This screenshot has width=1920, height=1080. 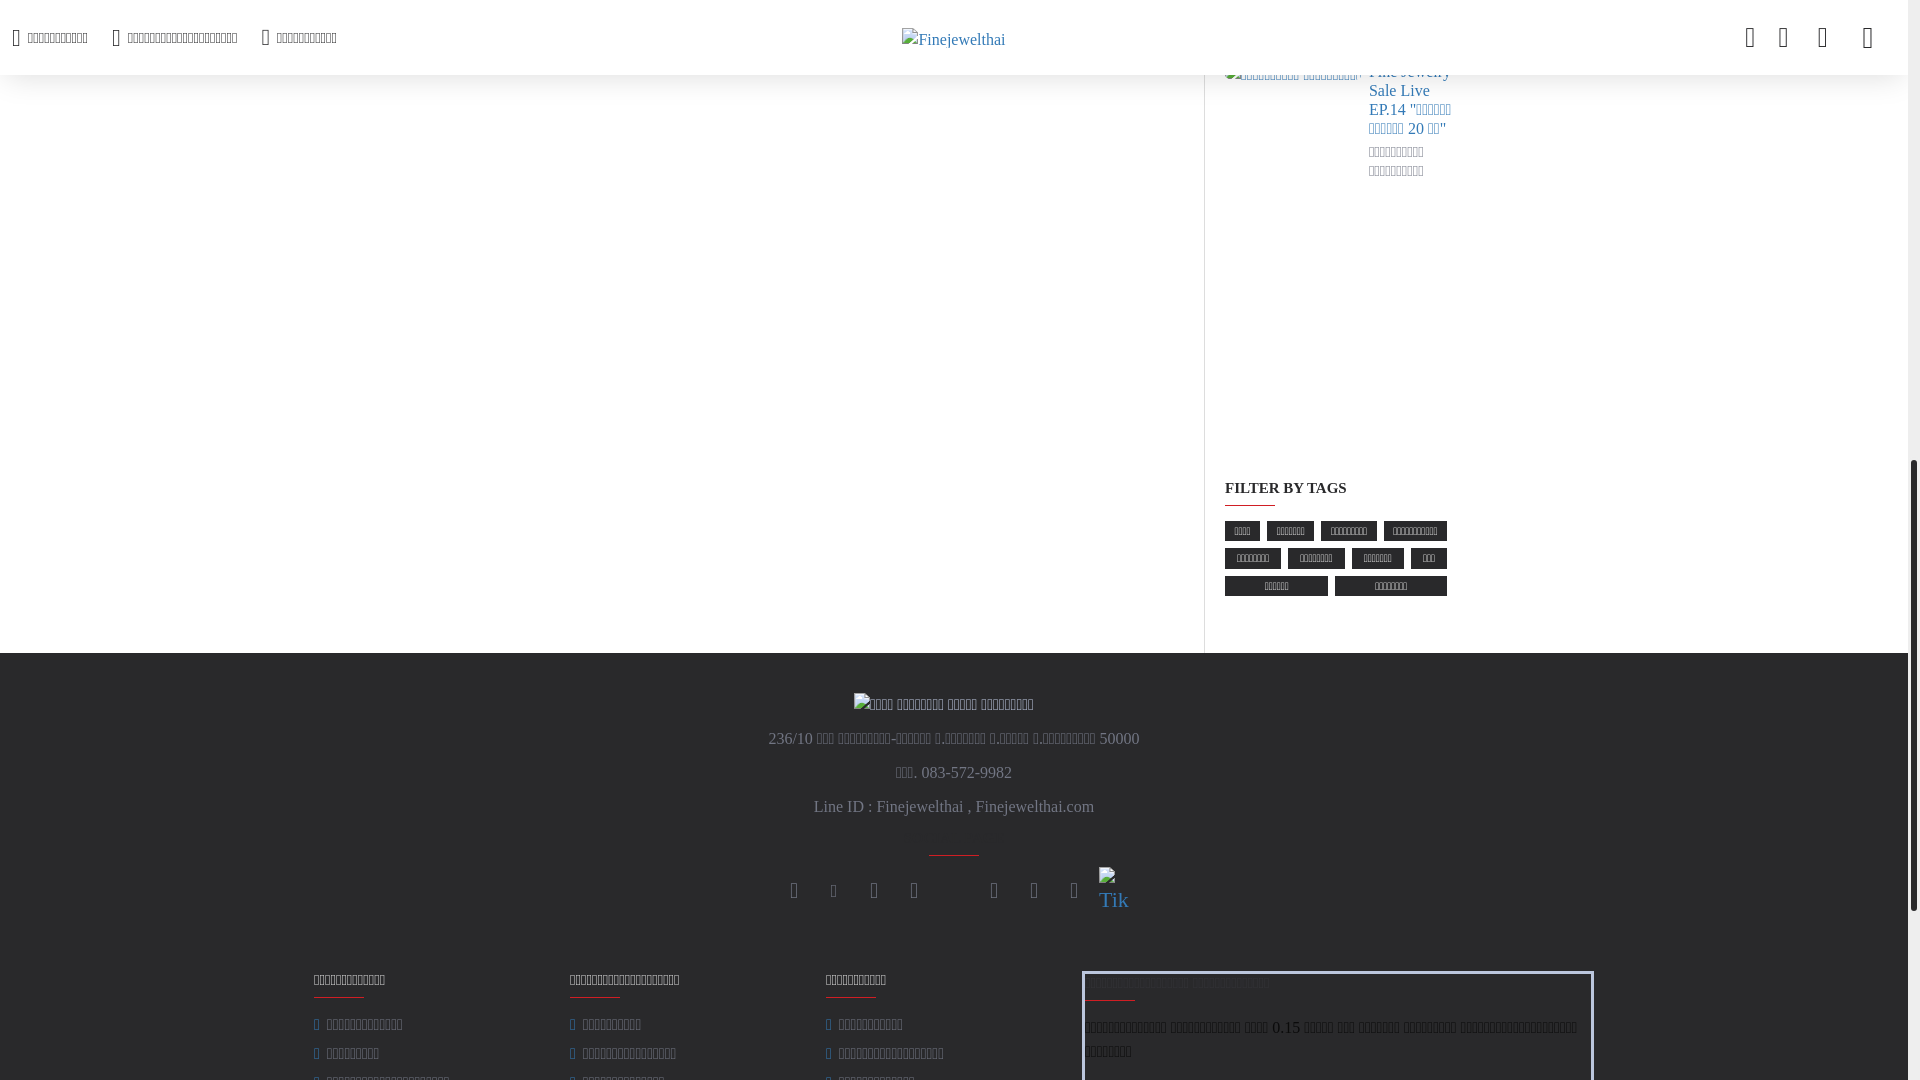 I want to click on Youtube, so click(x=914, y=890).